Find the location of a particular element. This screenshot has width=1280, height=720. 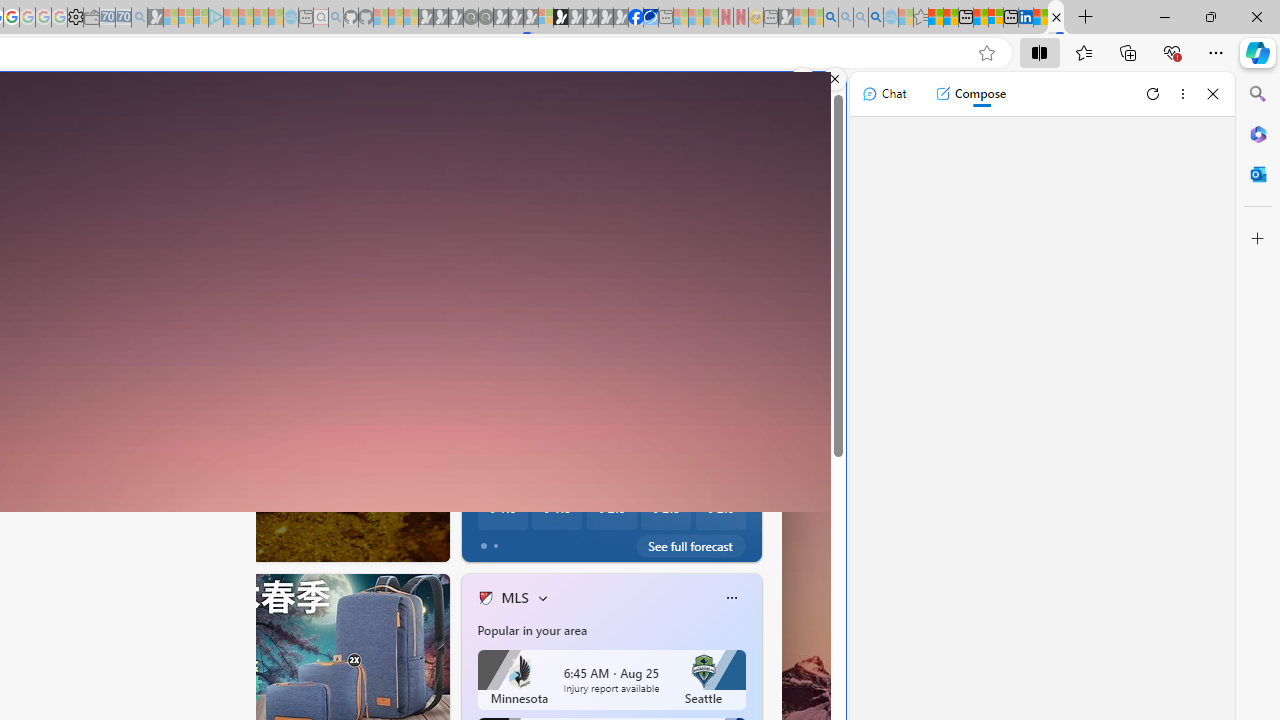

8 Things I Did to Lose 25 Pounds in 6 Months is located at coordinates (758, 506).